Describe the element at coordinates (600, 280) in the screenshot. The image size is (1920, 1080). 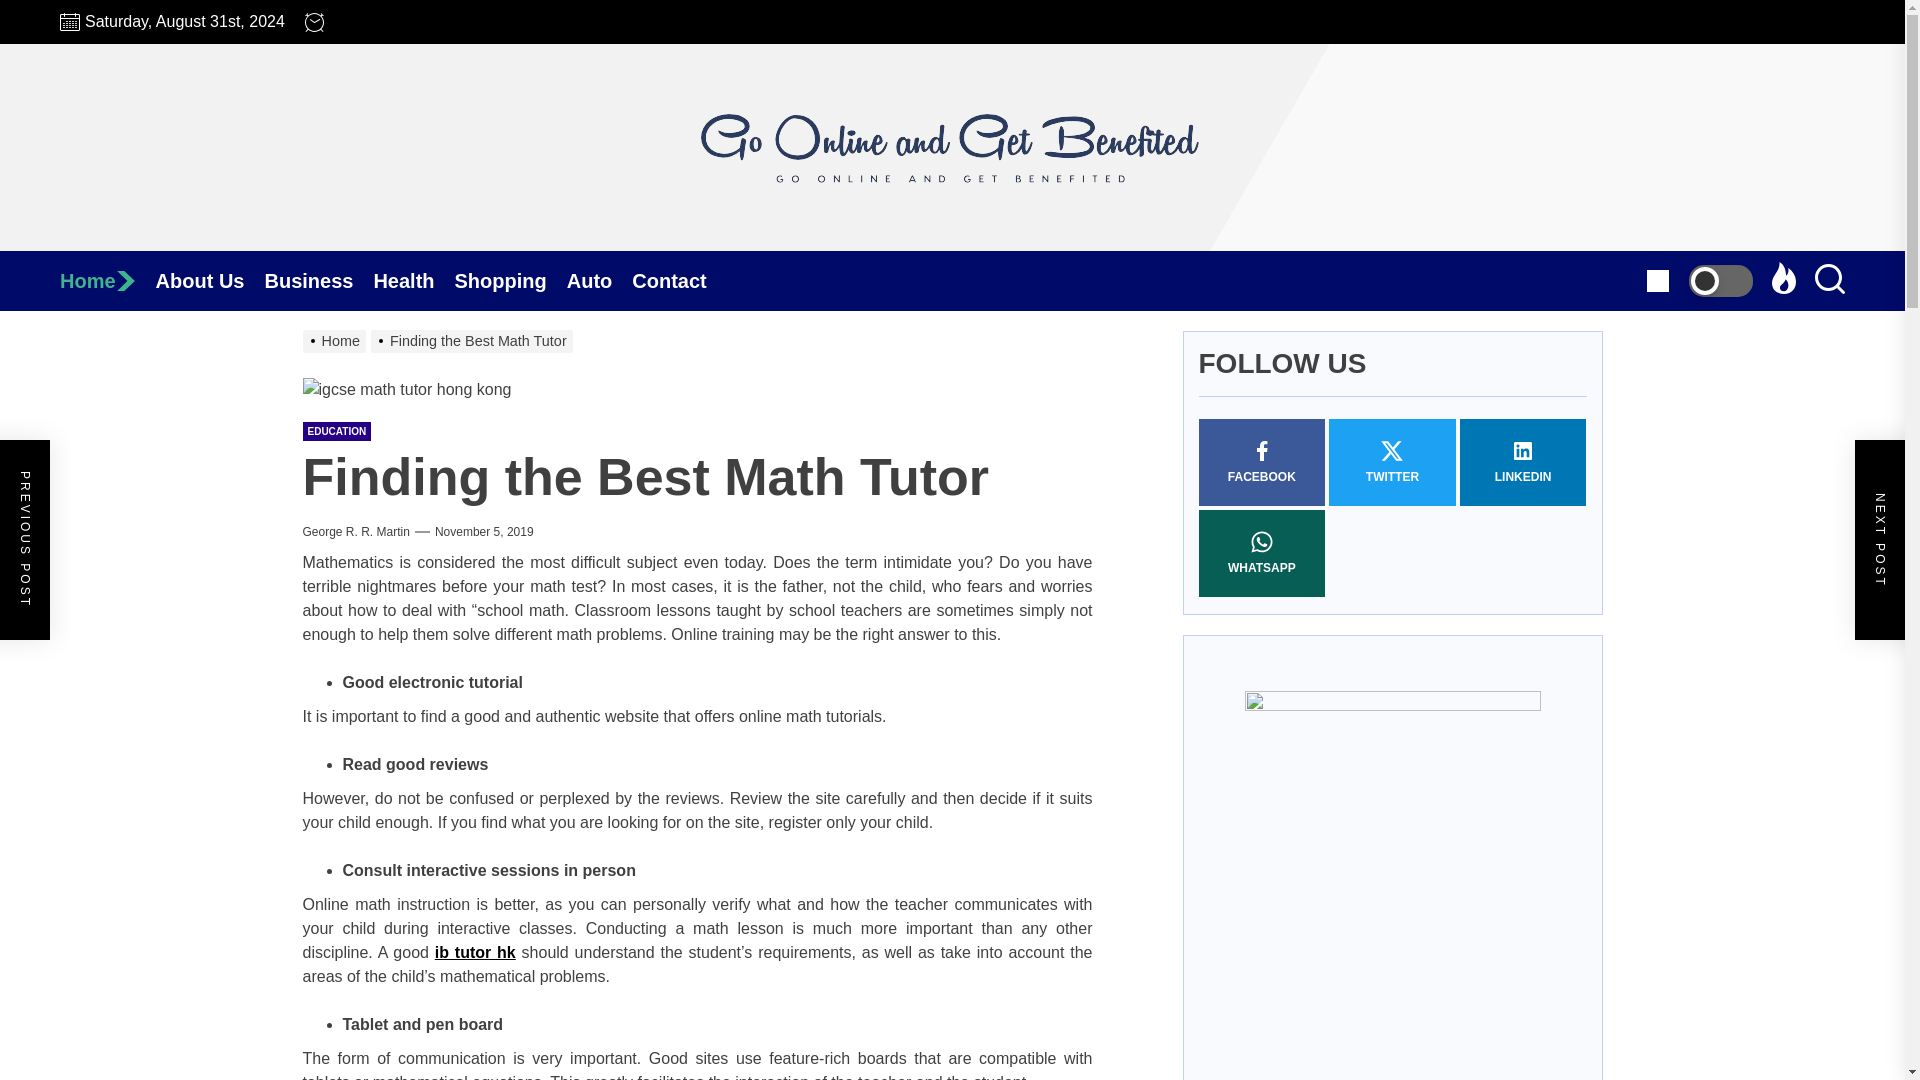
I see `Auto` at that location.